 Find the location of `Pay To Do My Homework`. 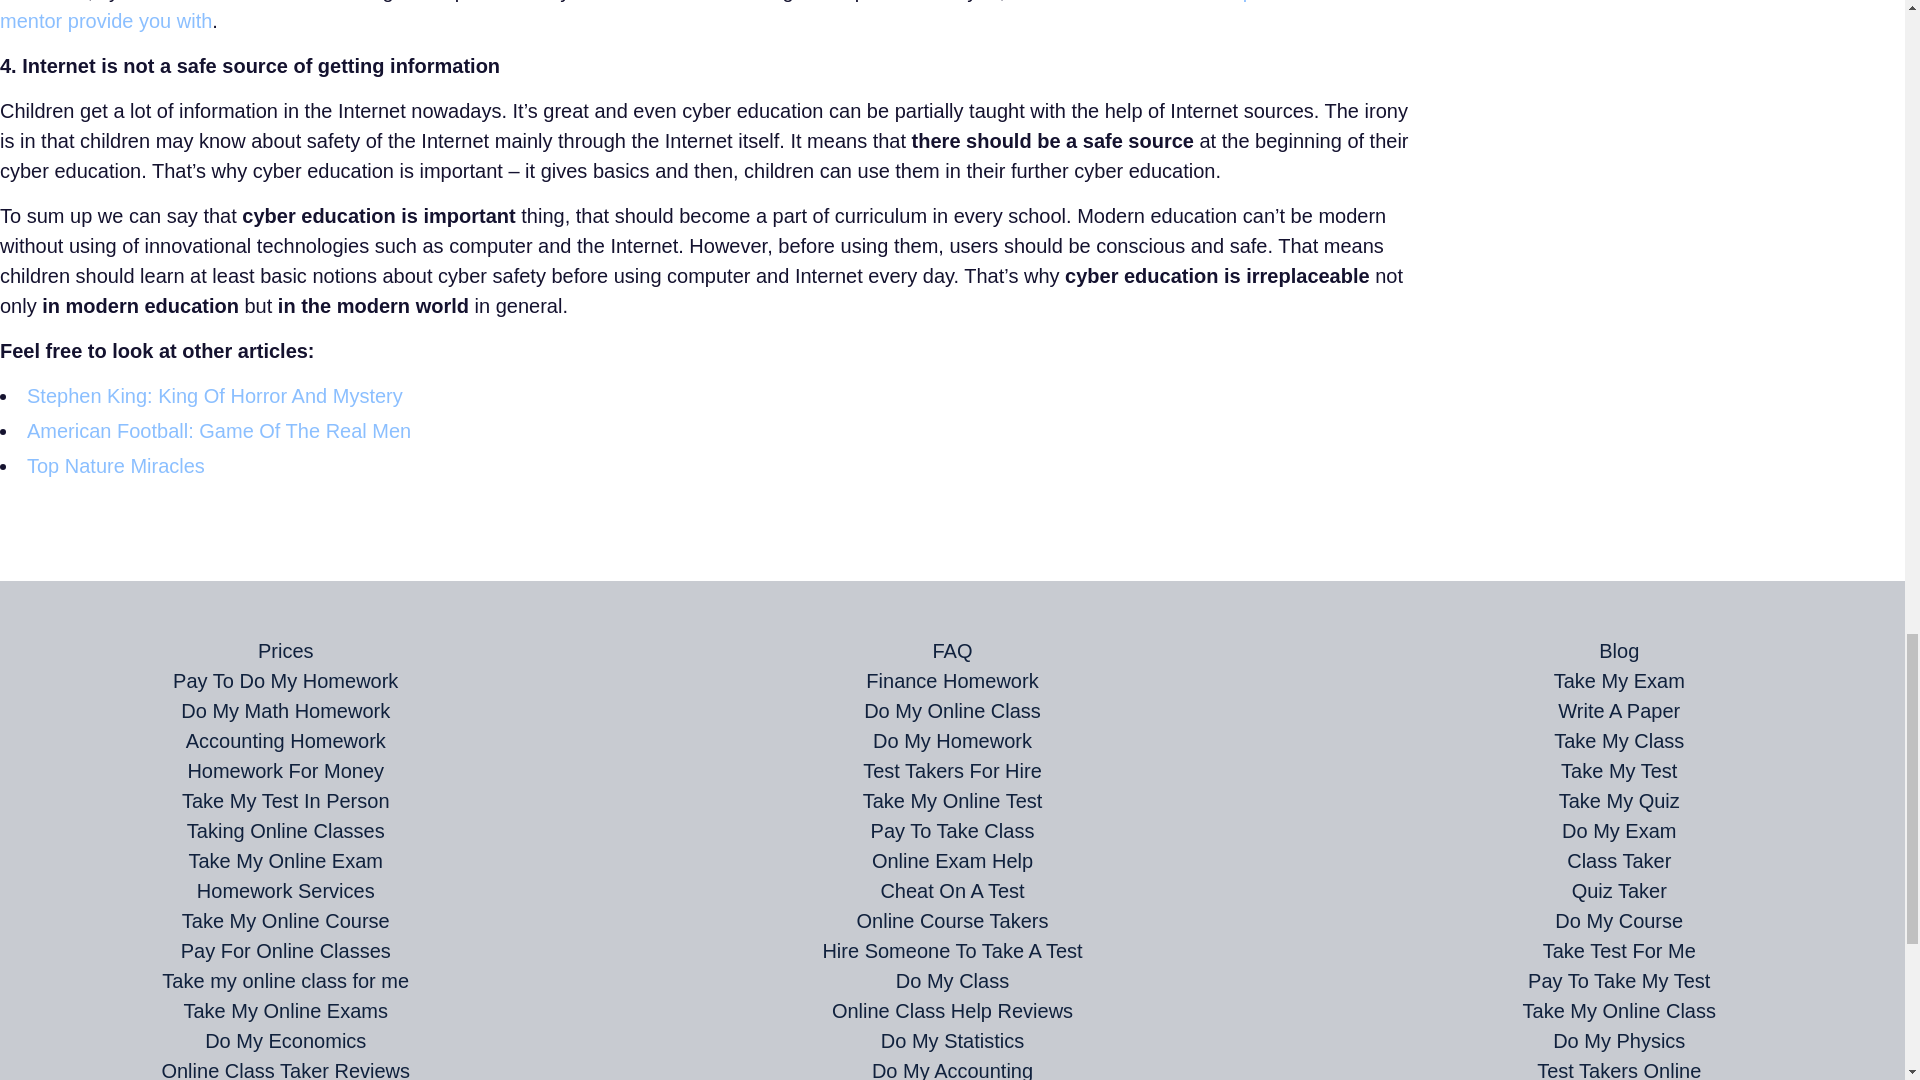

Pay To Do My Homework is located at coordinates (284, 680).